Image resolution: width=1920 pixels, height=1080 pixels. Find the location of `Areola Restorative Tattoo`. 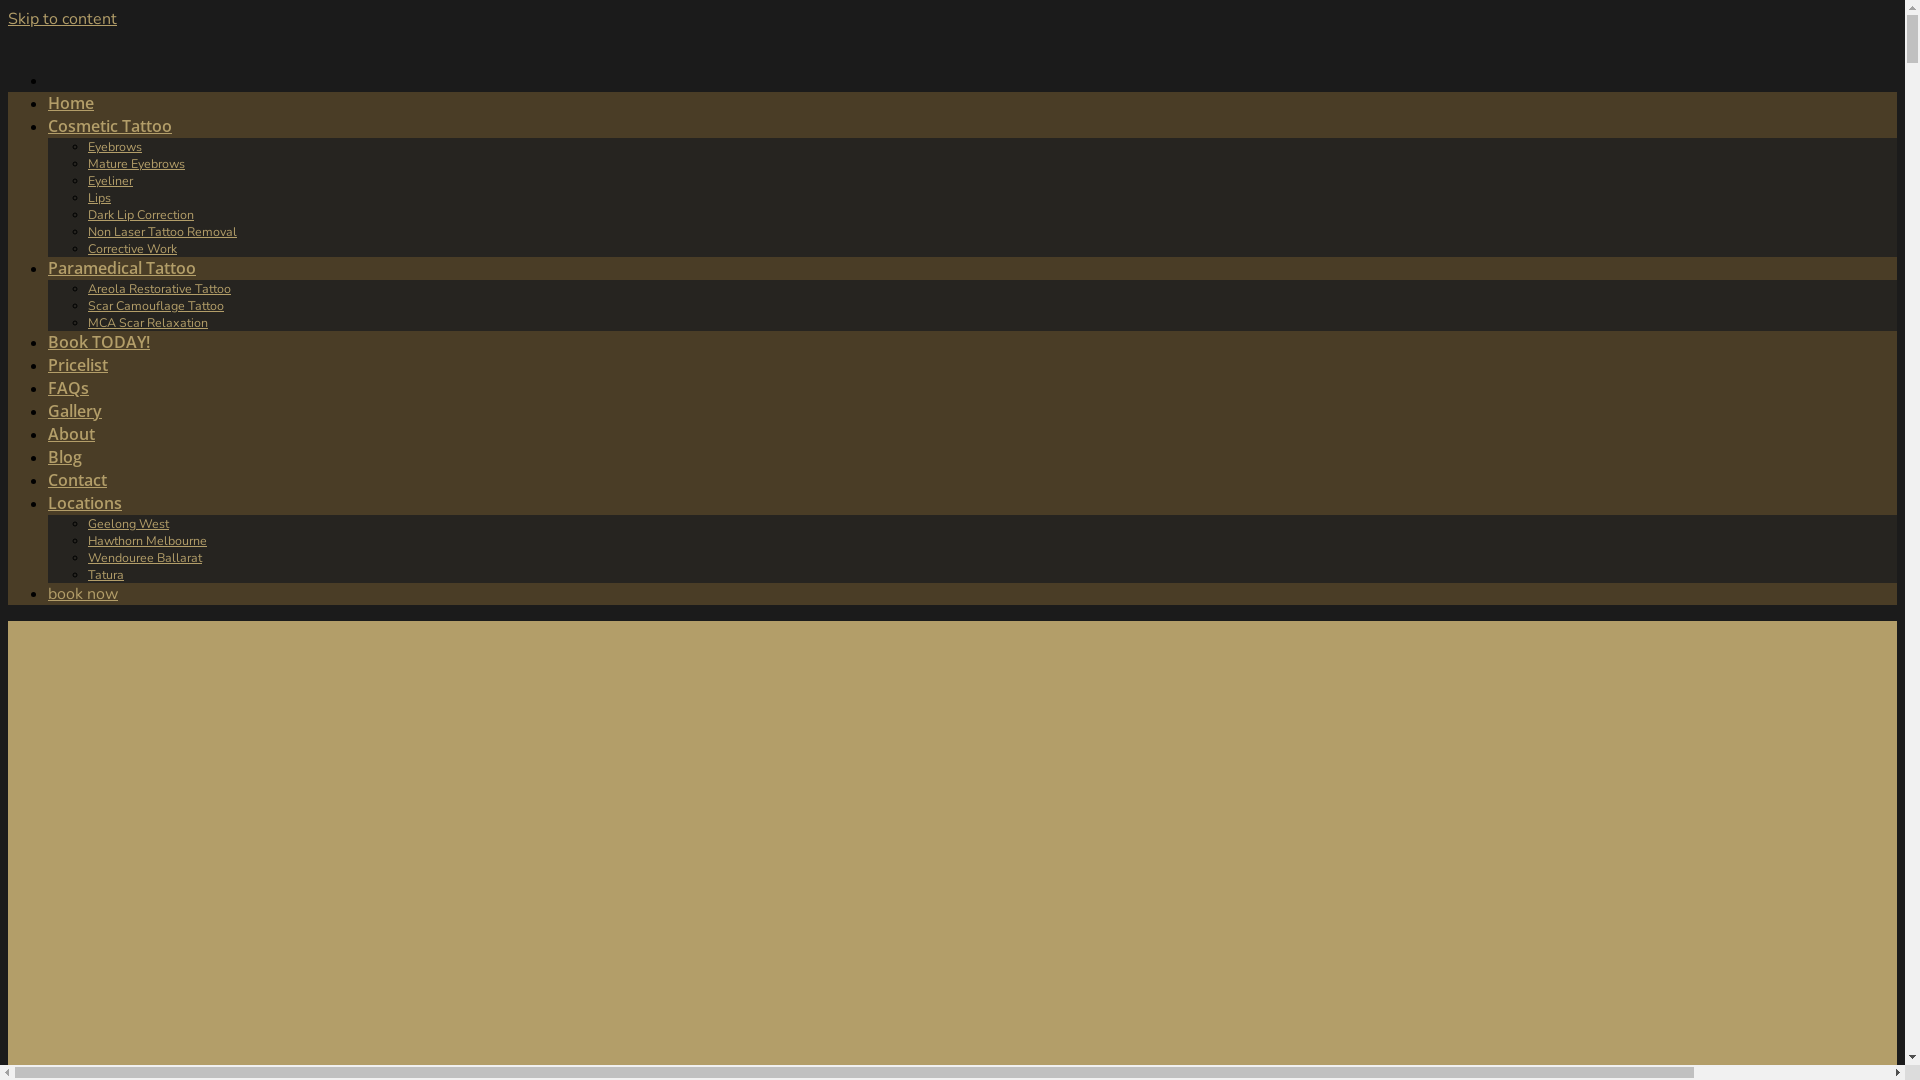

Areola Restorative Tattoo is located at coordinates (160, 288).